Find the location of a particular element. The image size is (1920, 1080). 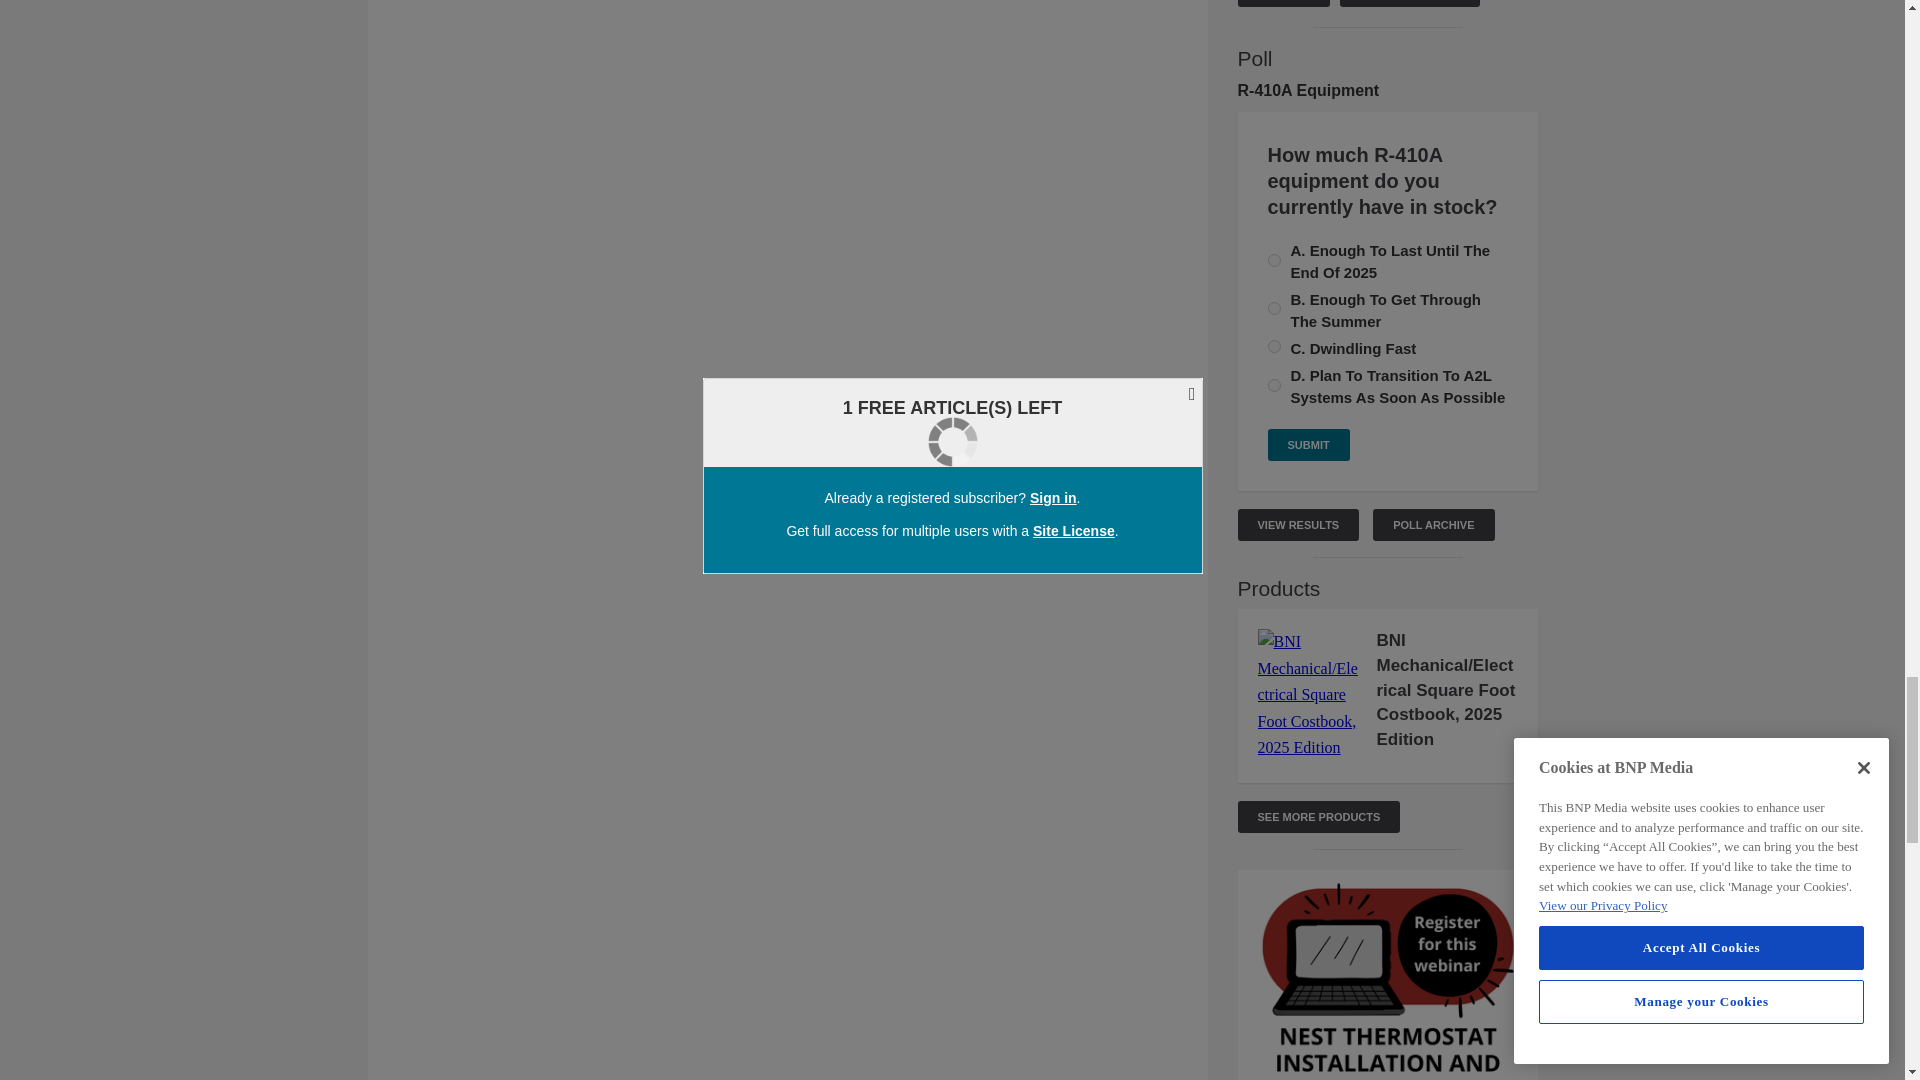

598 is located at coordinates (1274, 346).